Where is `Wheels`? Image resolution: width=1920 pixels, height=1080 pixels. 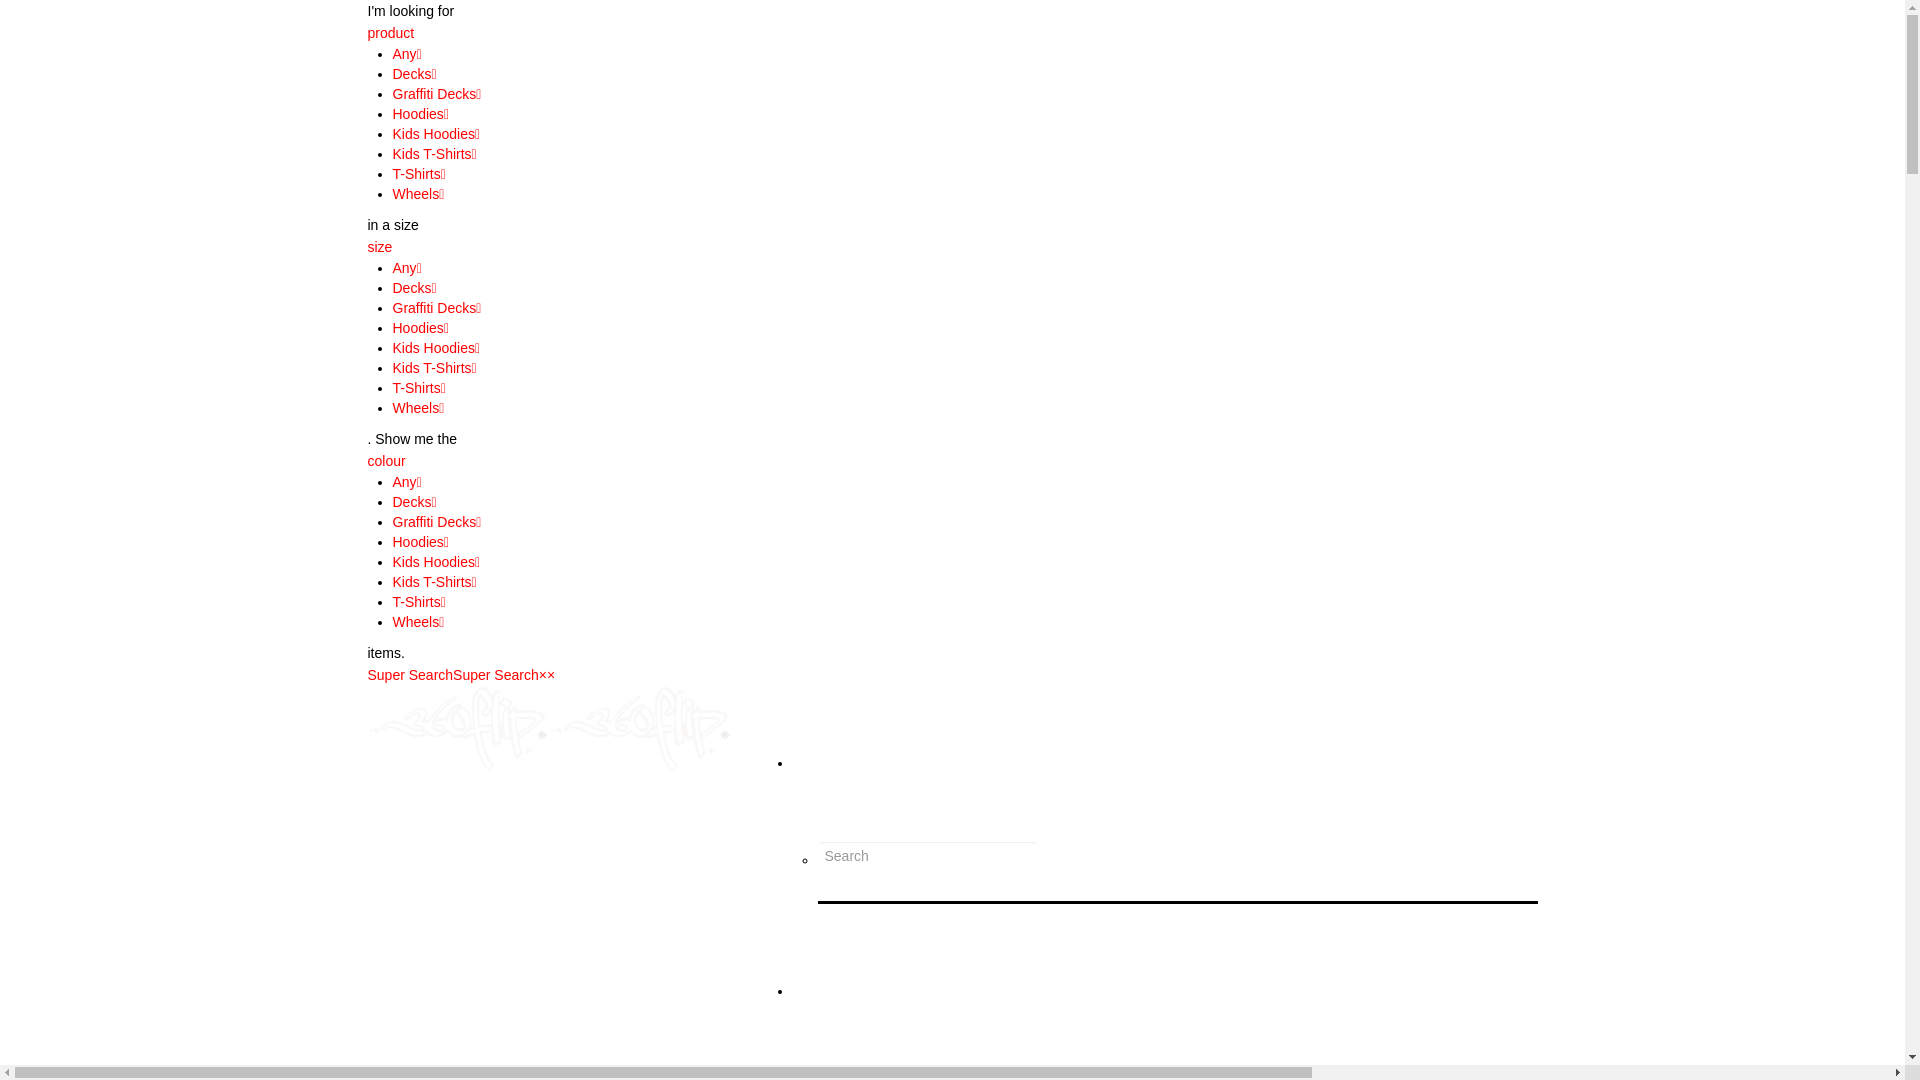
Wheels is located at coordinates (416, 622).